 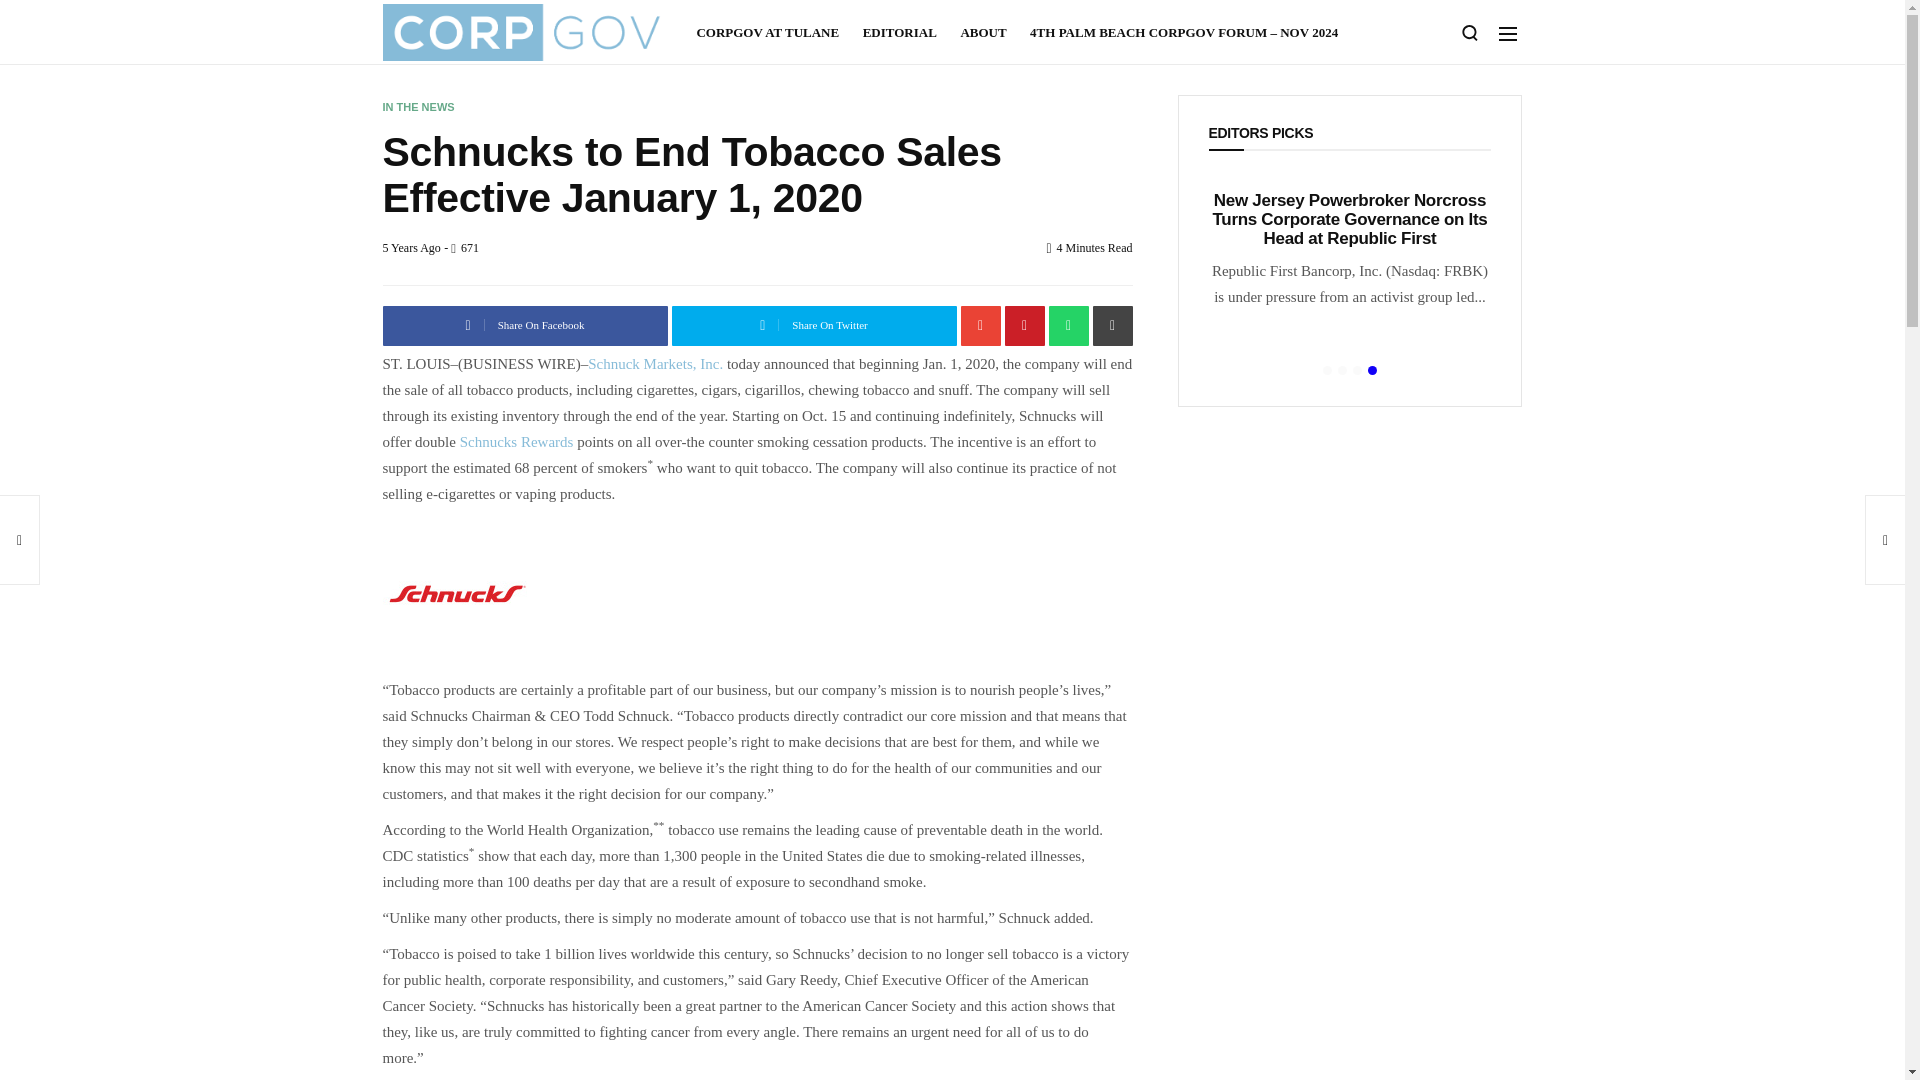 I want to click on Share On Facebook, so click(x=524, y=325).